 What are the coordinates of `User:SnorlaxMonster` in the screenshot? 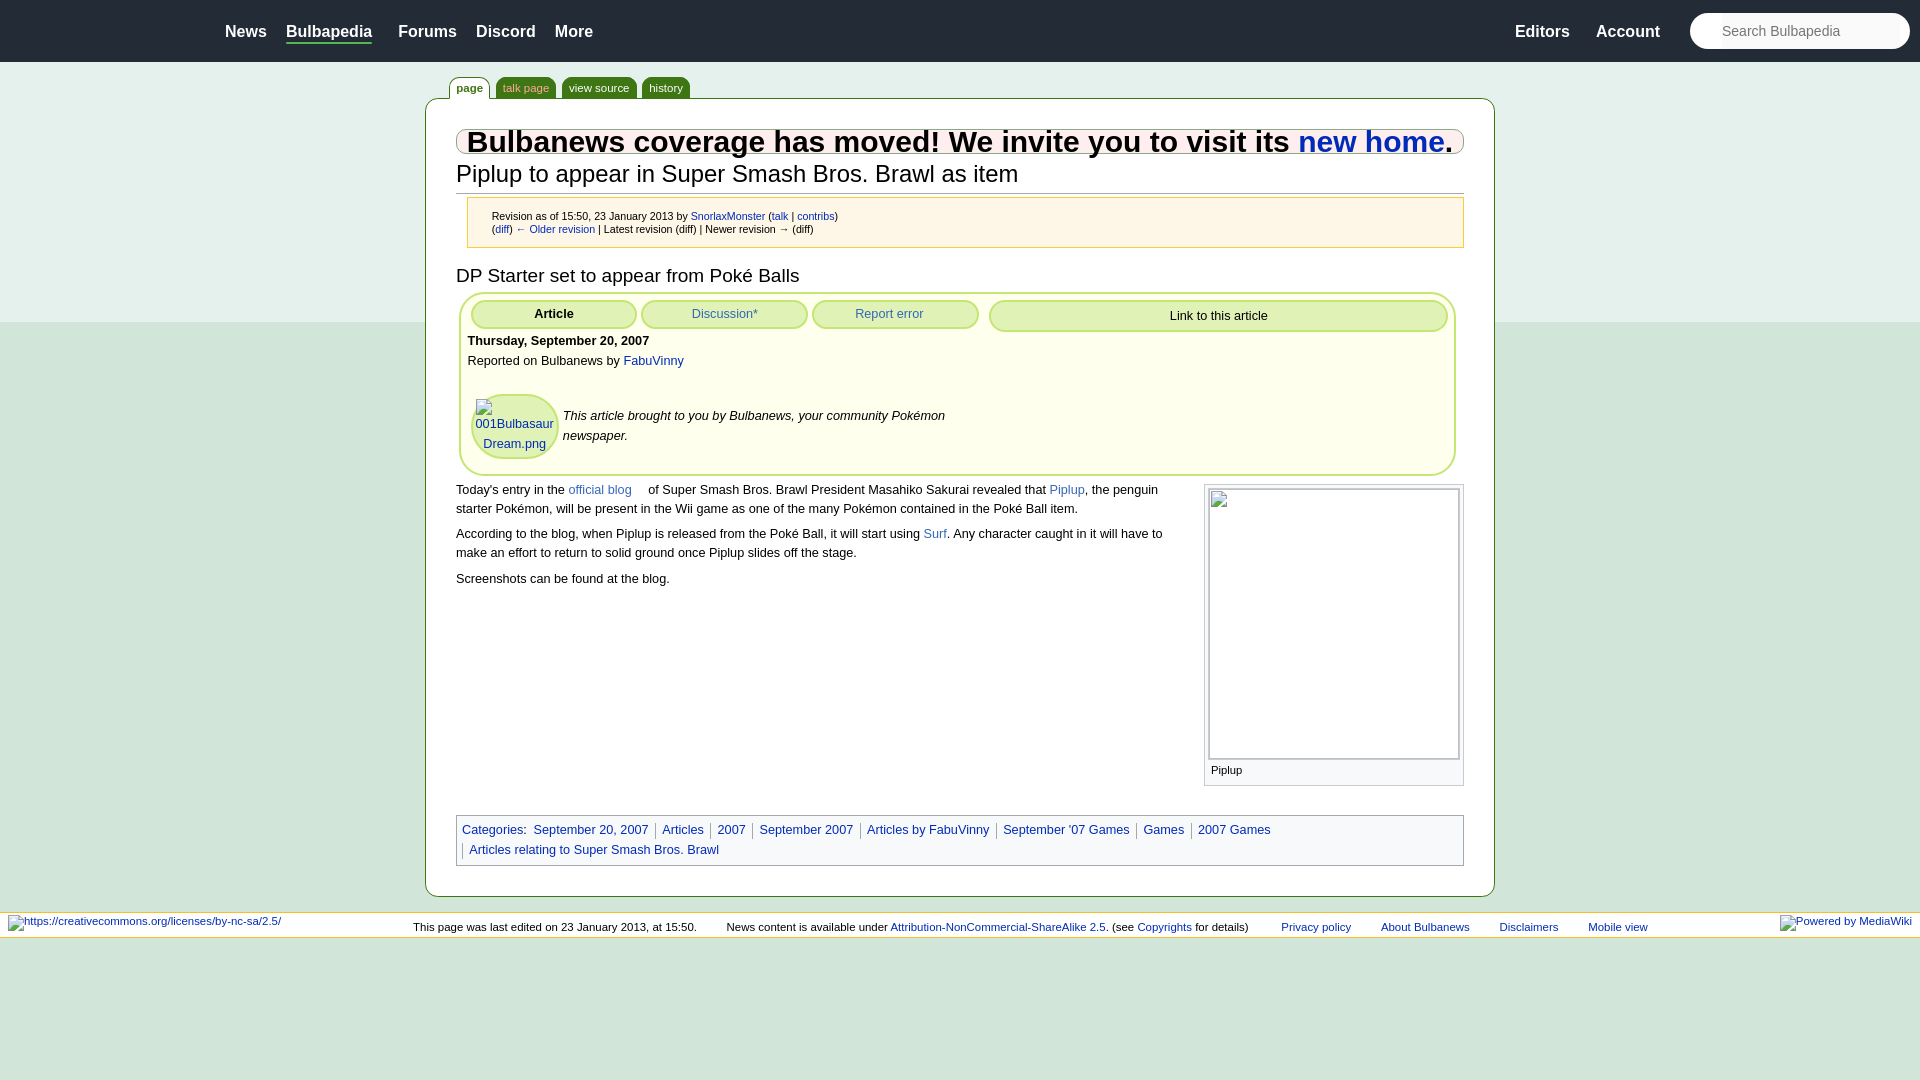 It's located at (728, 216).